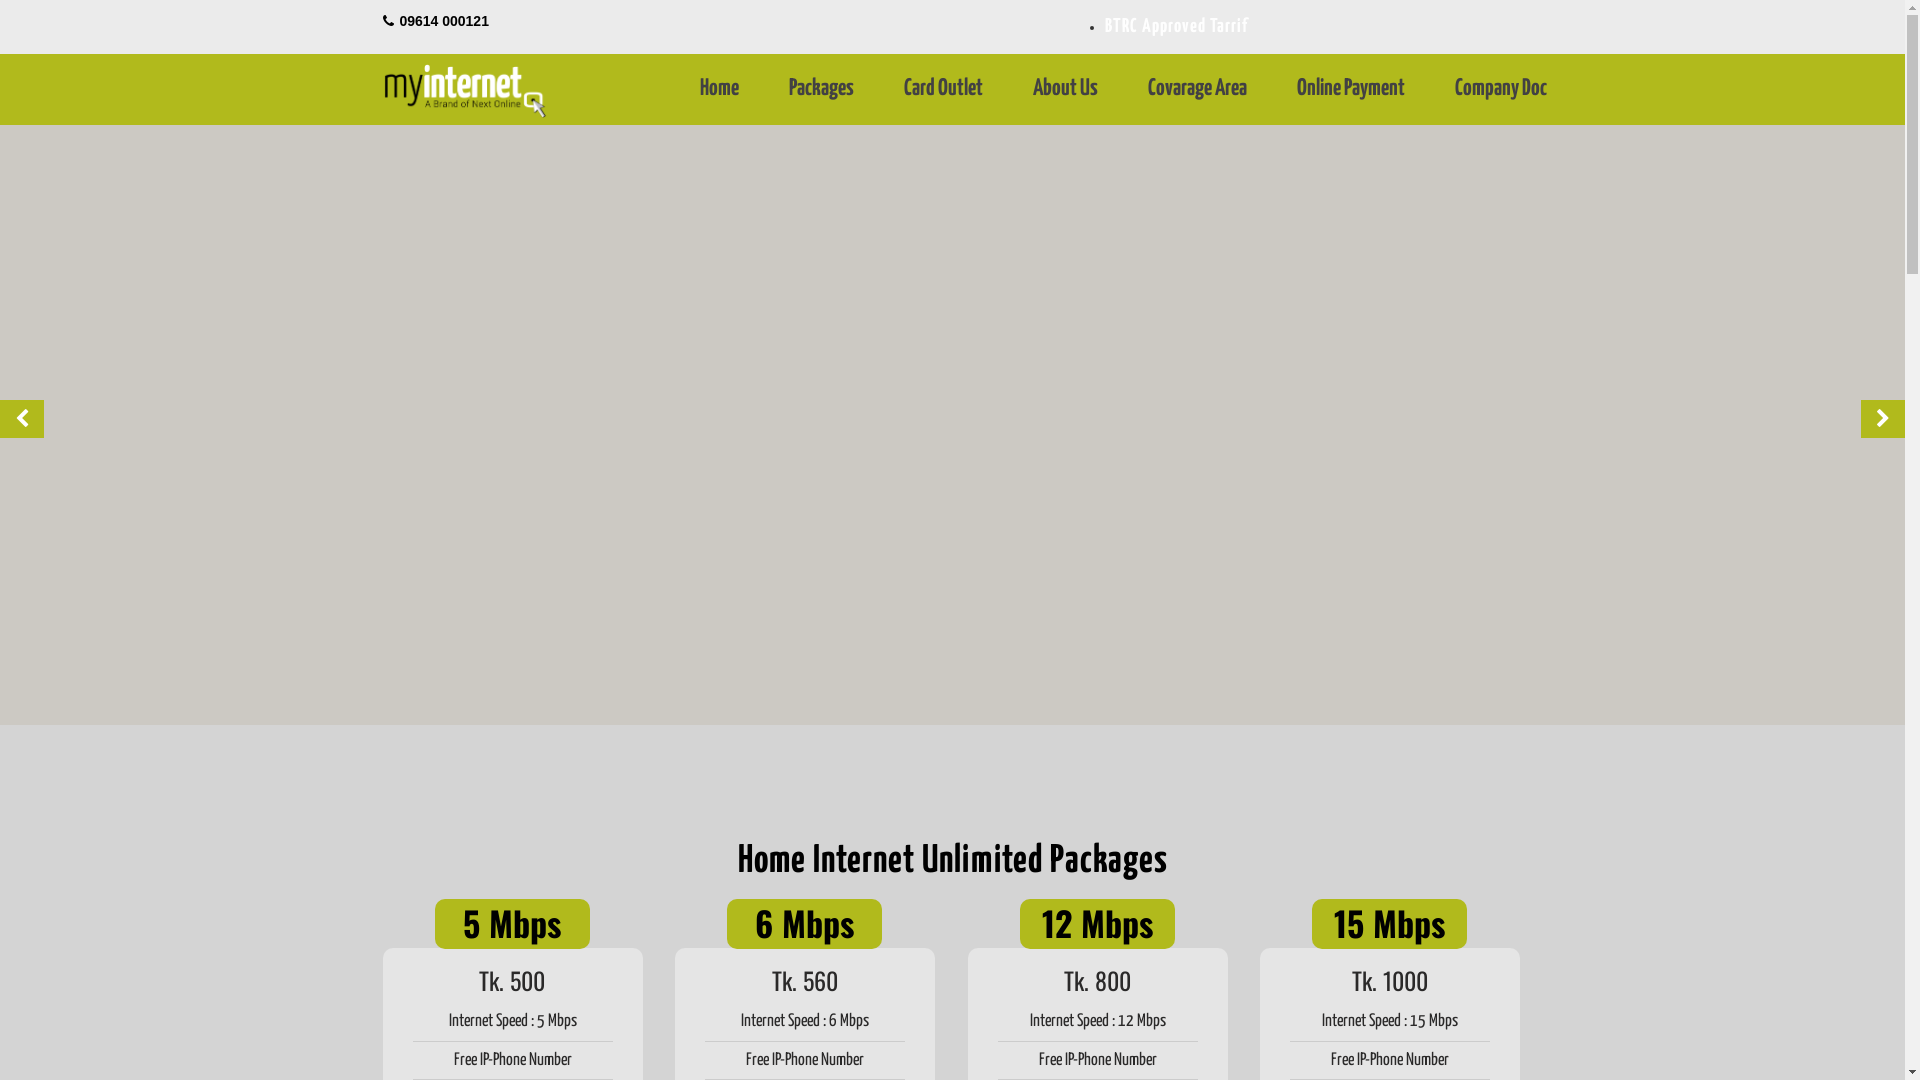  Describe the element at coordinates (22, 419) in the screenshot. I see `Previous` at that location.